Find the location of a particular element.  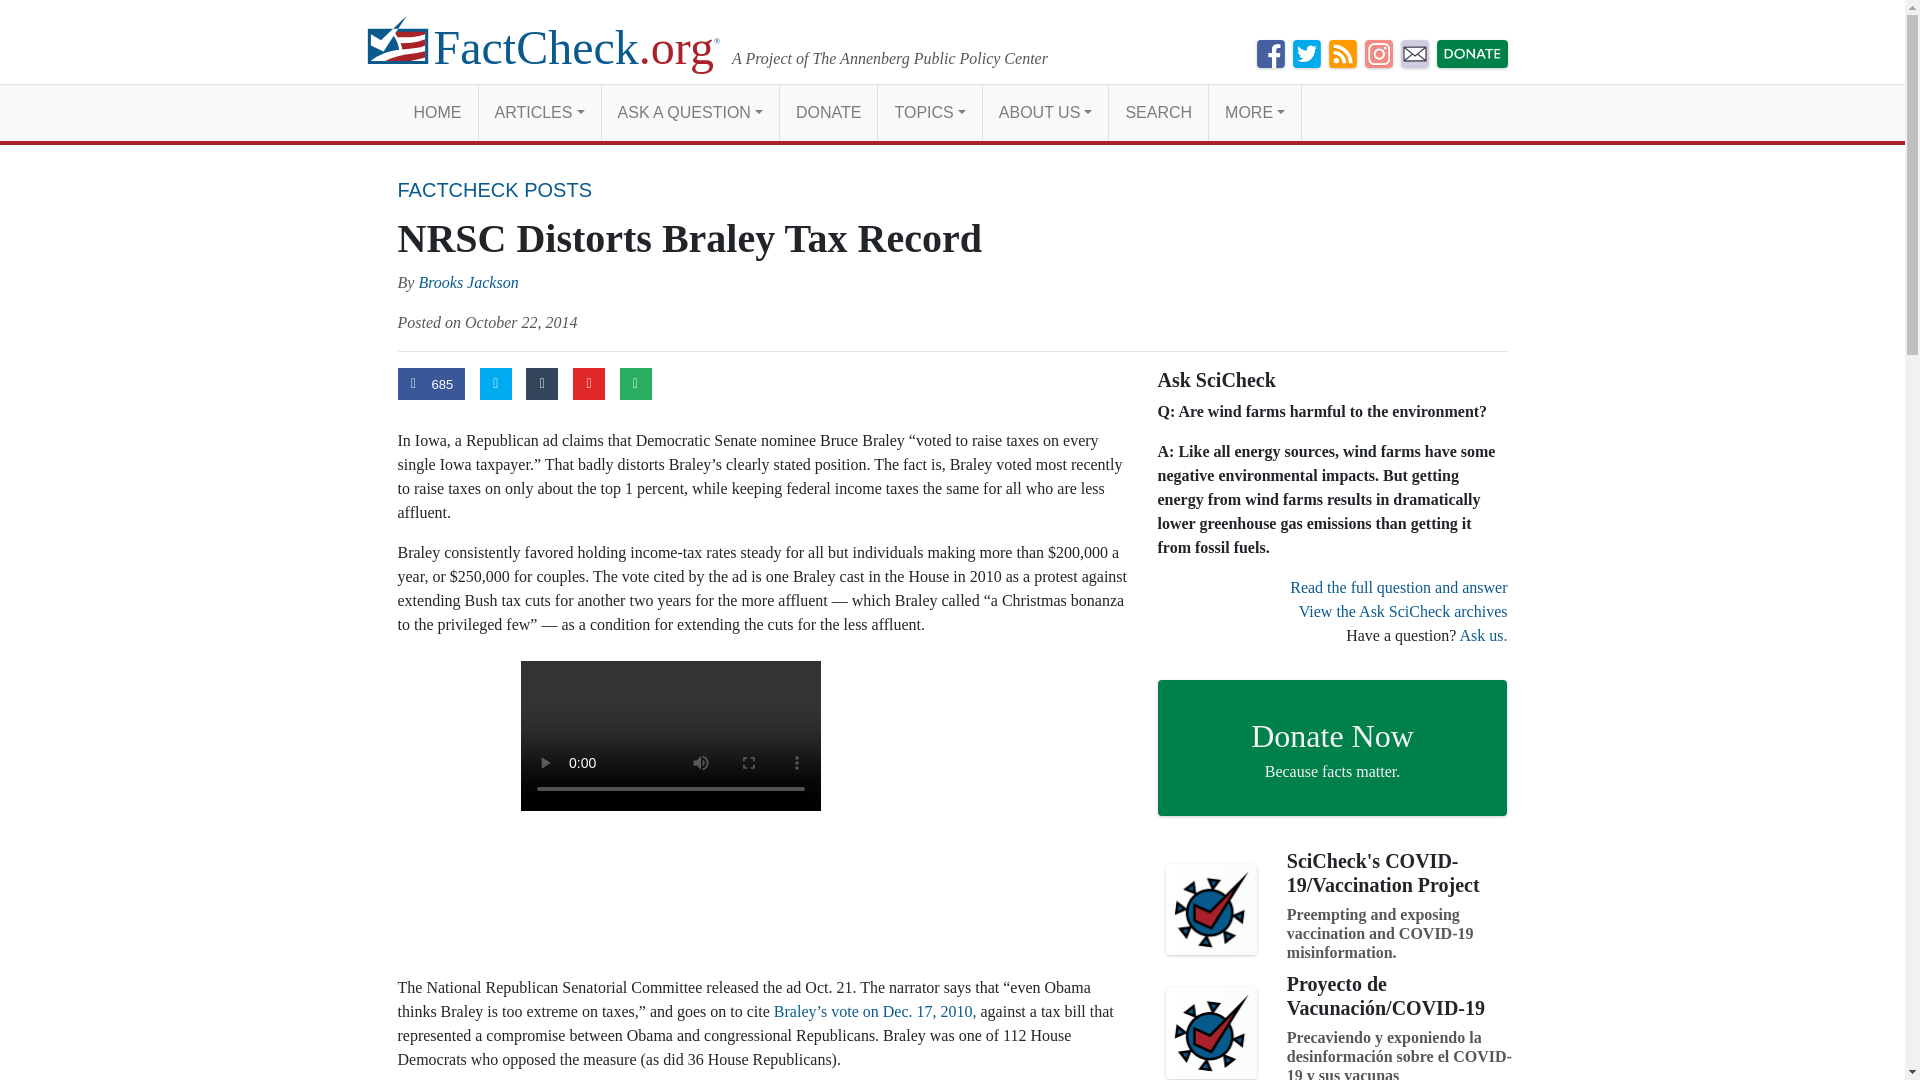

Articles is located at coordinates (538, 112).